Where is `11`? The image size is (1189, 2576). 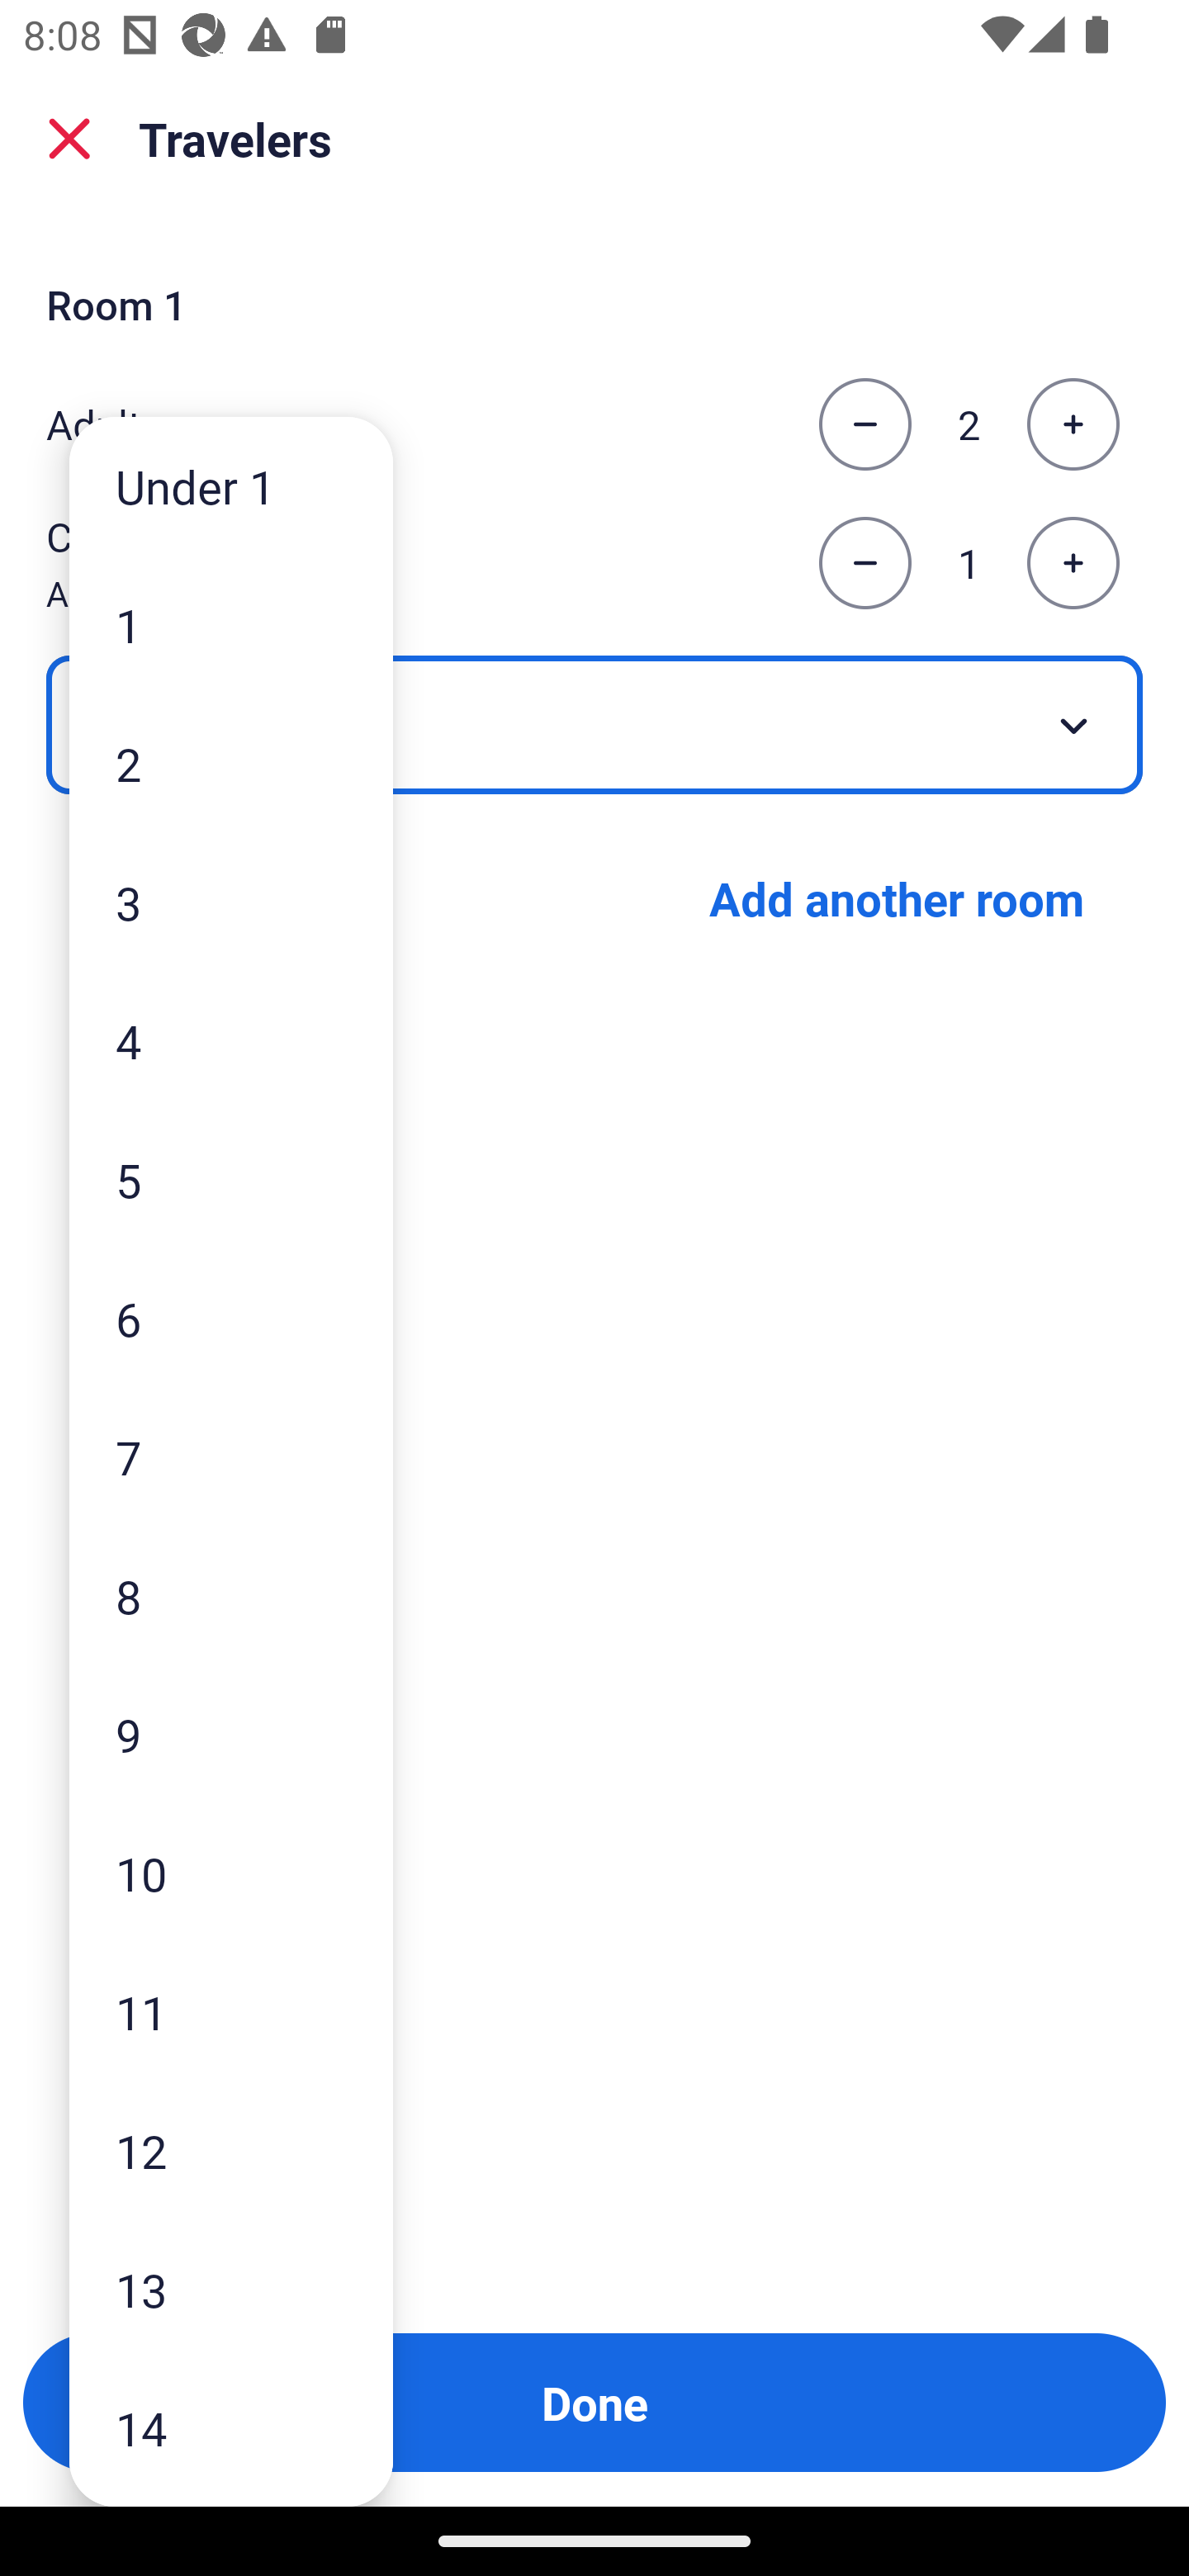
11 is located at coordinates (231, 2011).